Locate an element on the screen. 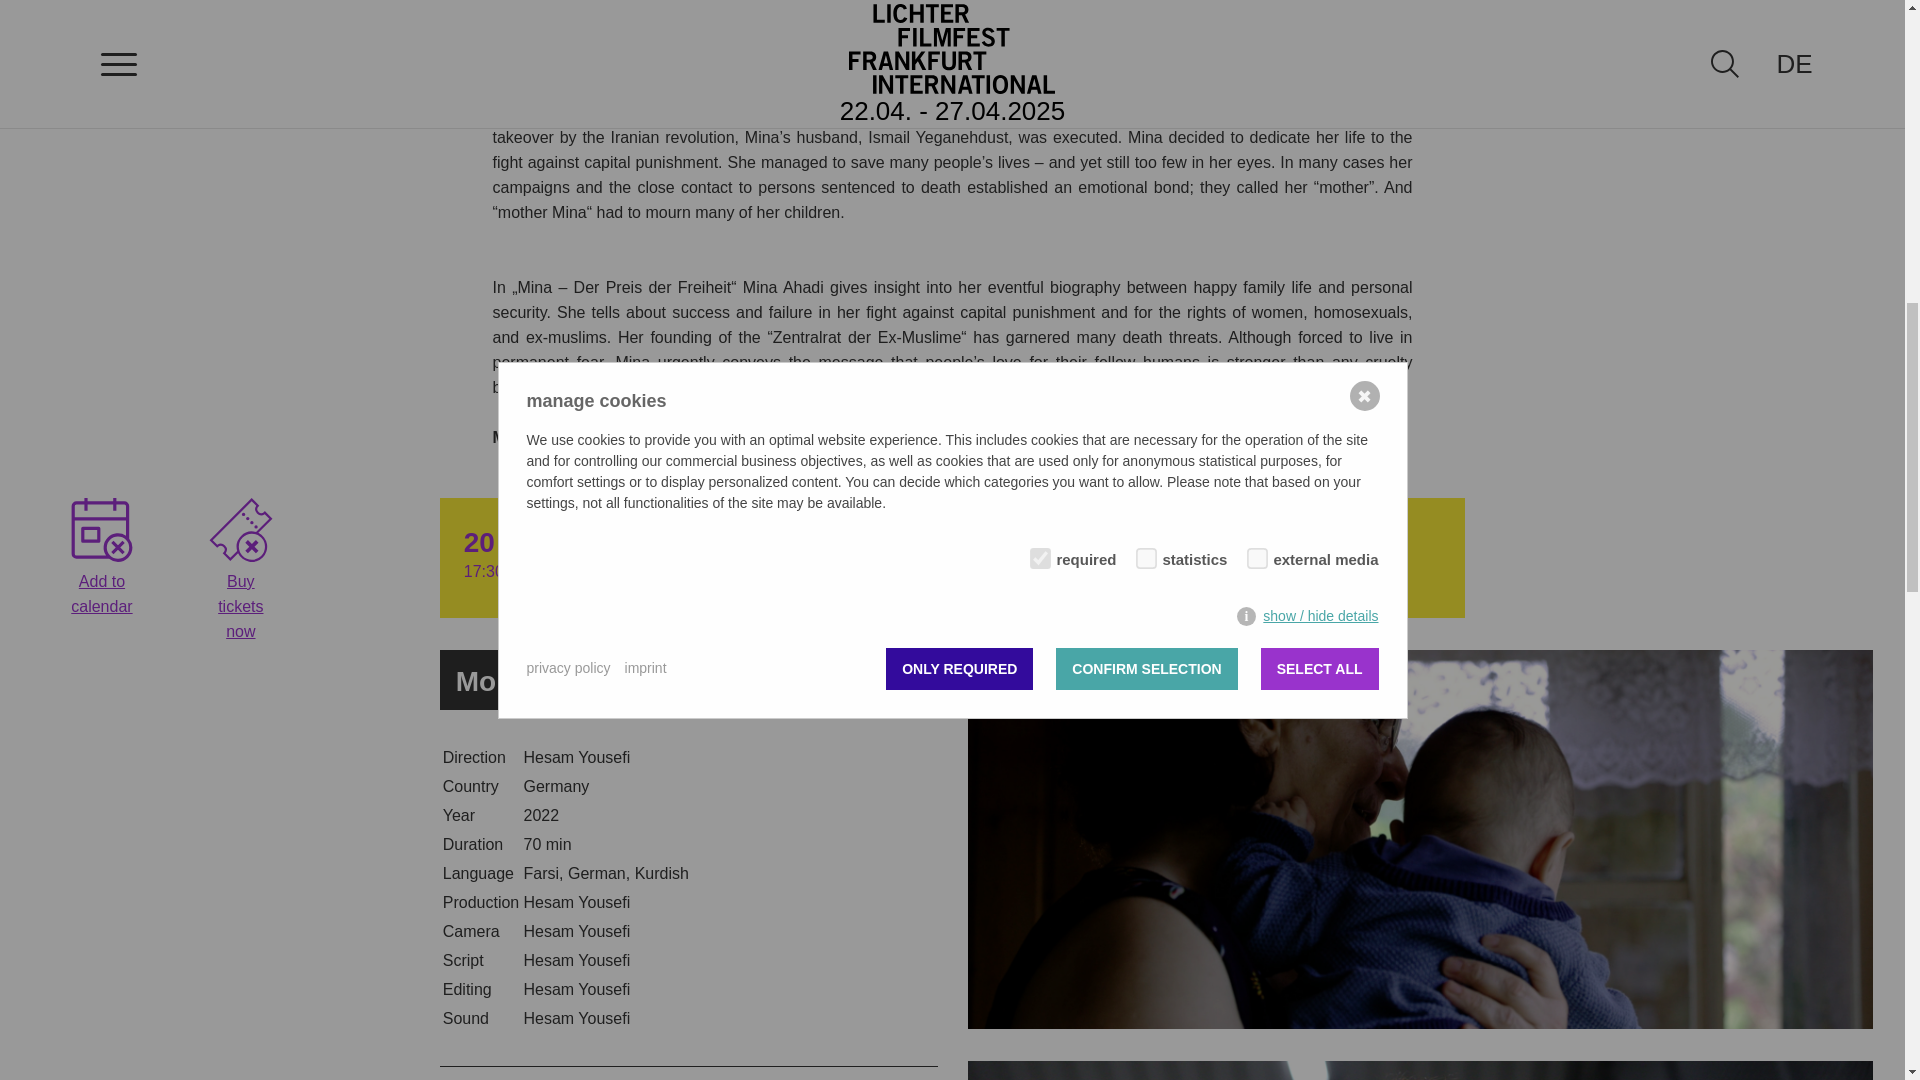 Image resolution: width=1920 pixels, height=1080 pixels. Lichter Filmfest is located at coordinates (240, 529).